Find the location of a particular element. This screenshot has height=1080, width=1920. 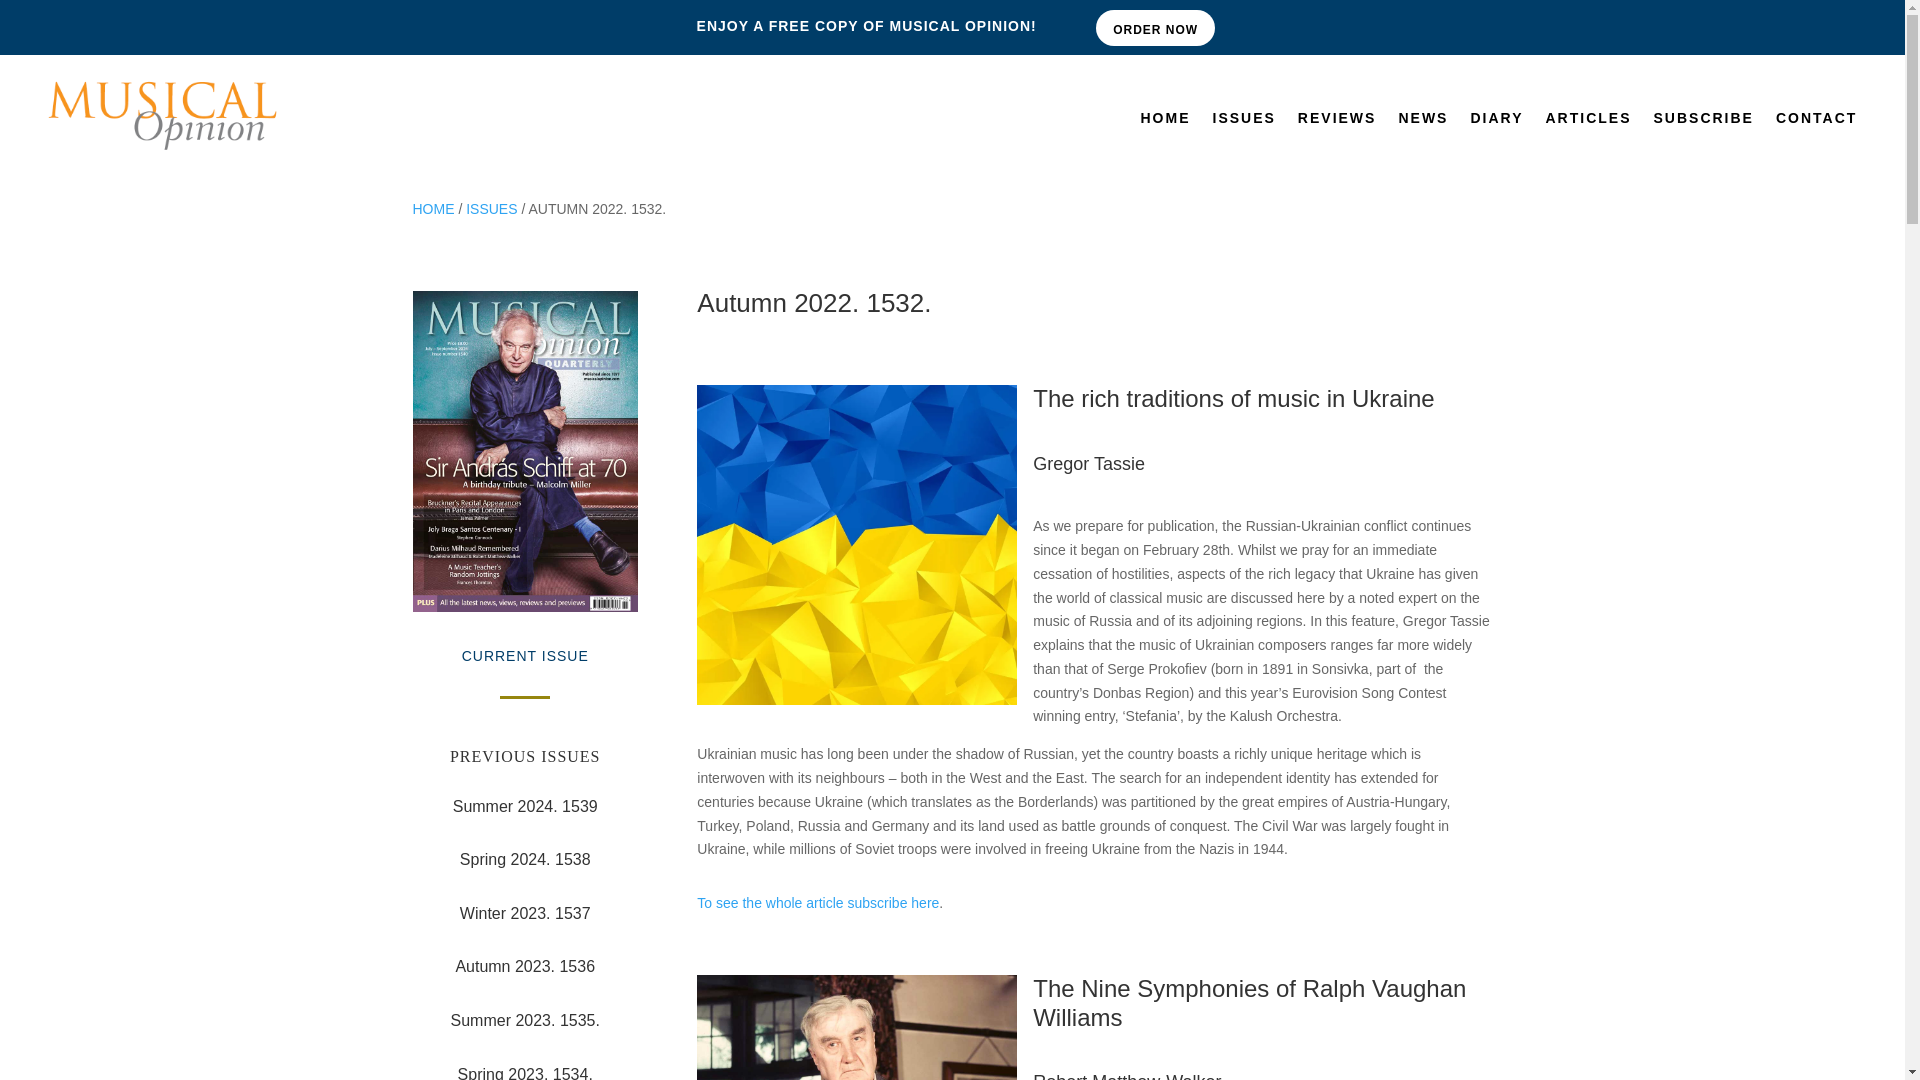

HOME is located at coordinates (432, 208).